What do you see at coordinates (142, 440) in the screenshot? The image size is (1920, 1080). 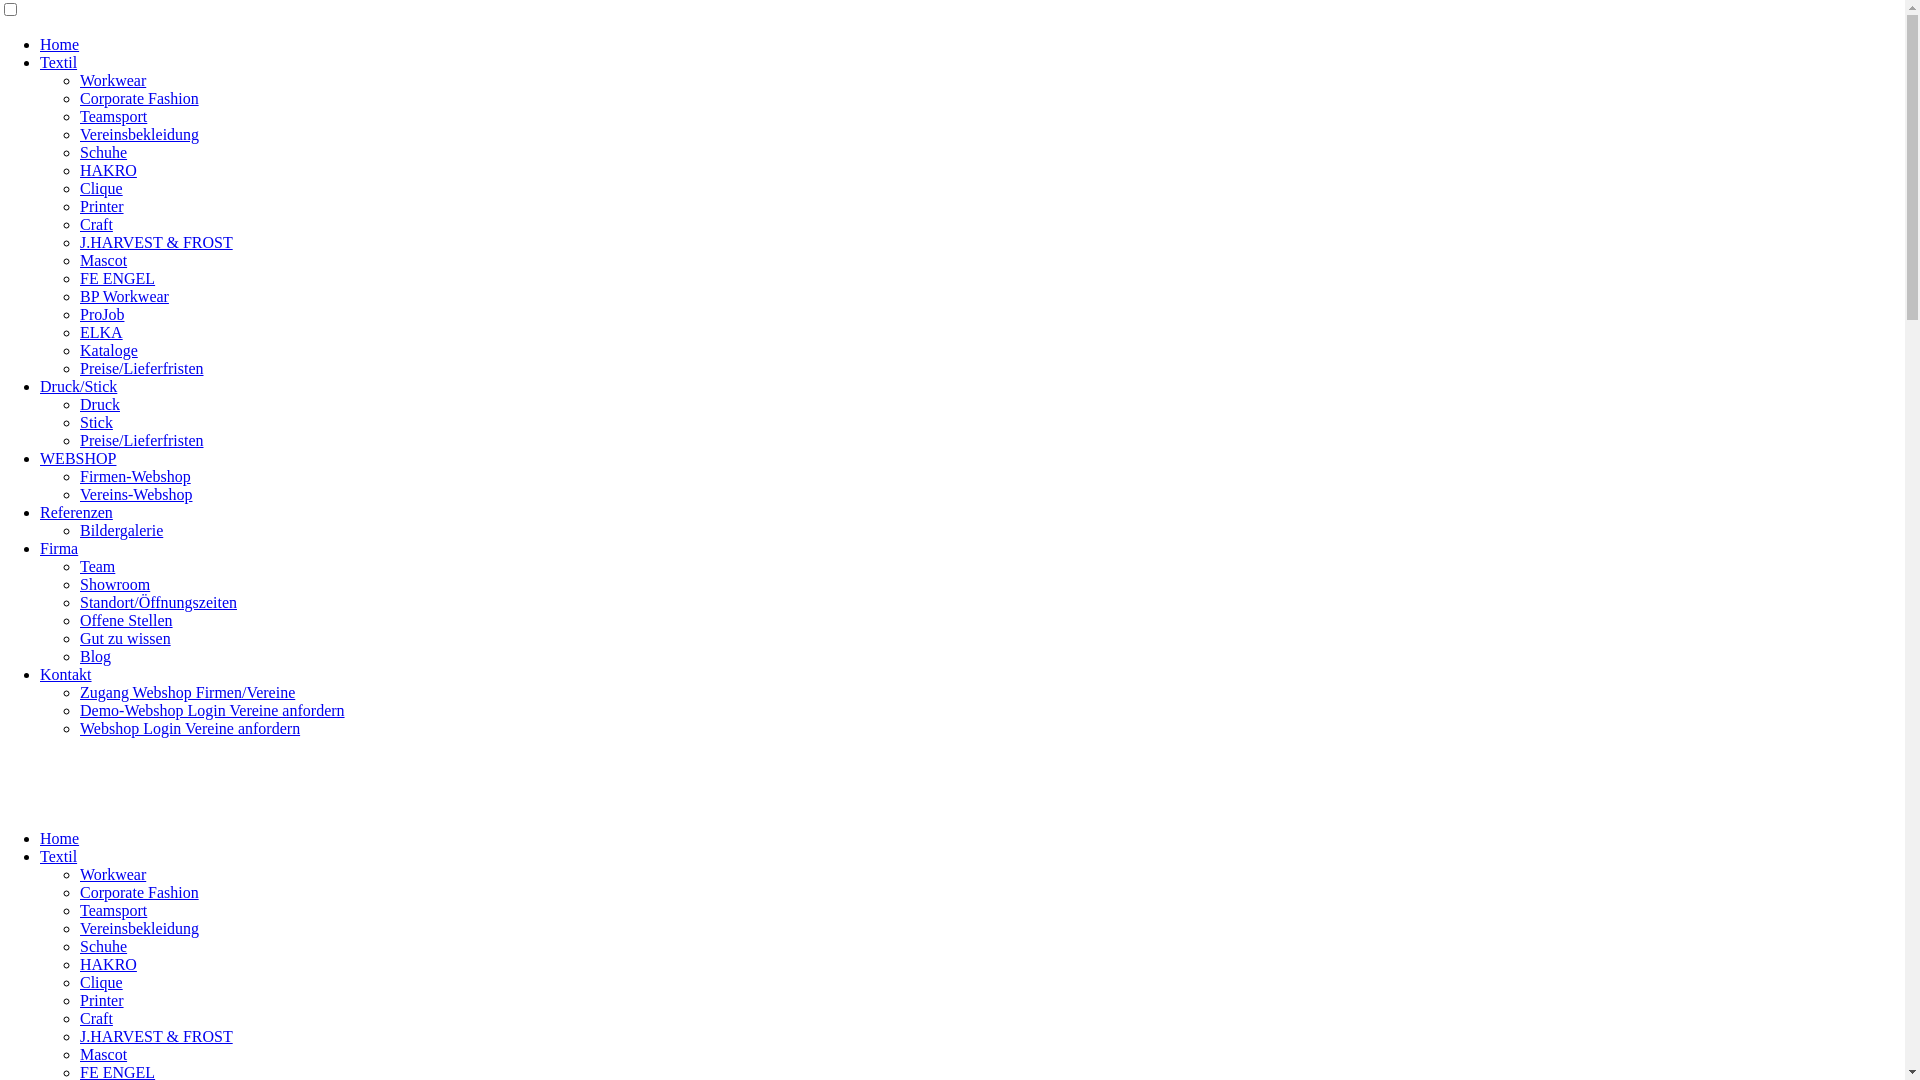 I see `Preise/Lieferfristen` at bounding box center [142, 440].